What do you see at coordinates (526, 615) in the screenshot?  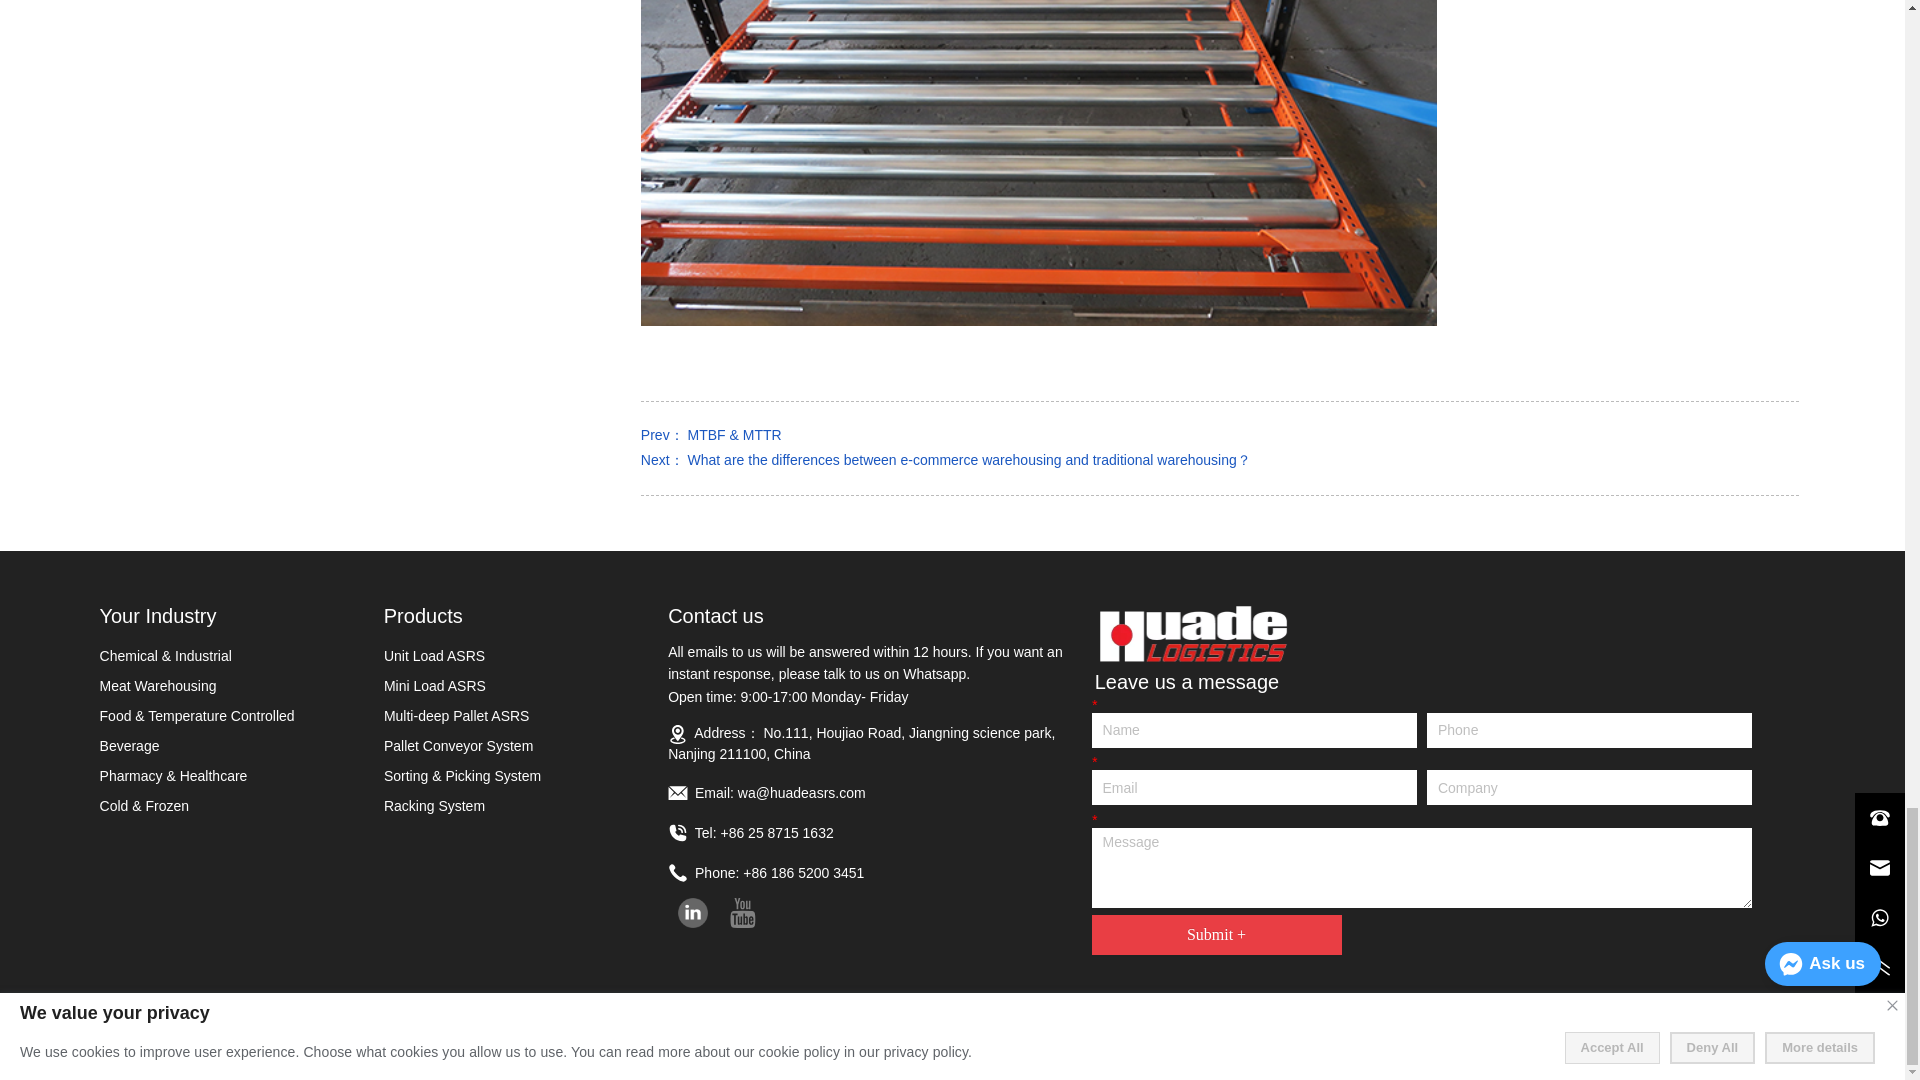 I see `Products` at bounding box center [526, 615].